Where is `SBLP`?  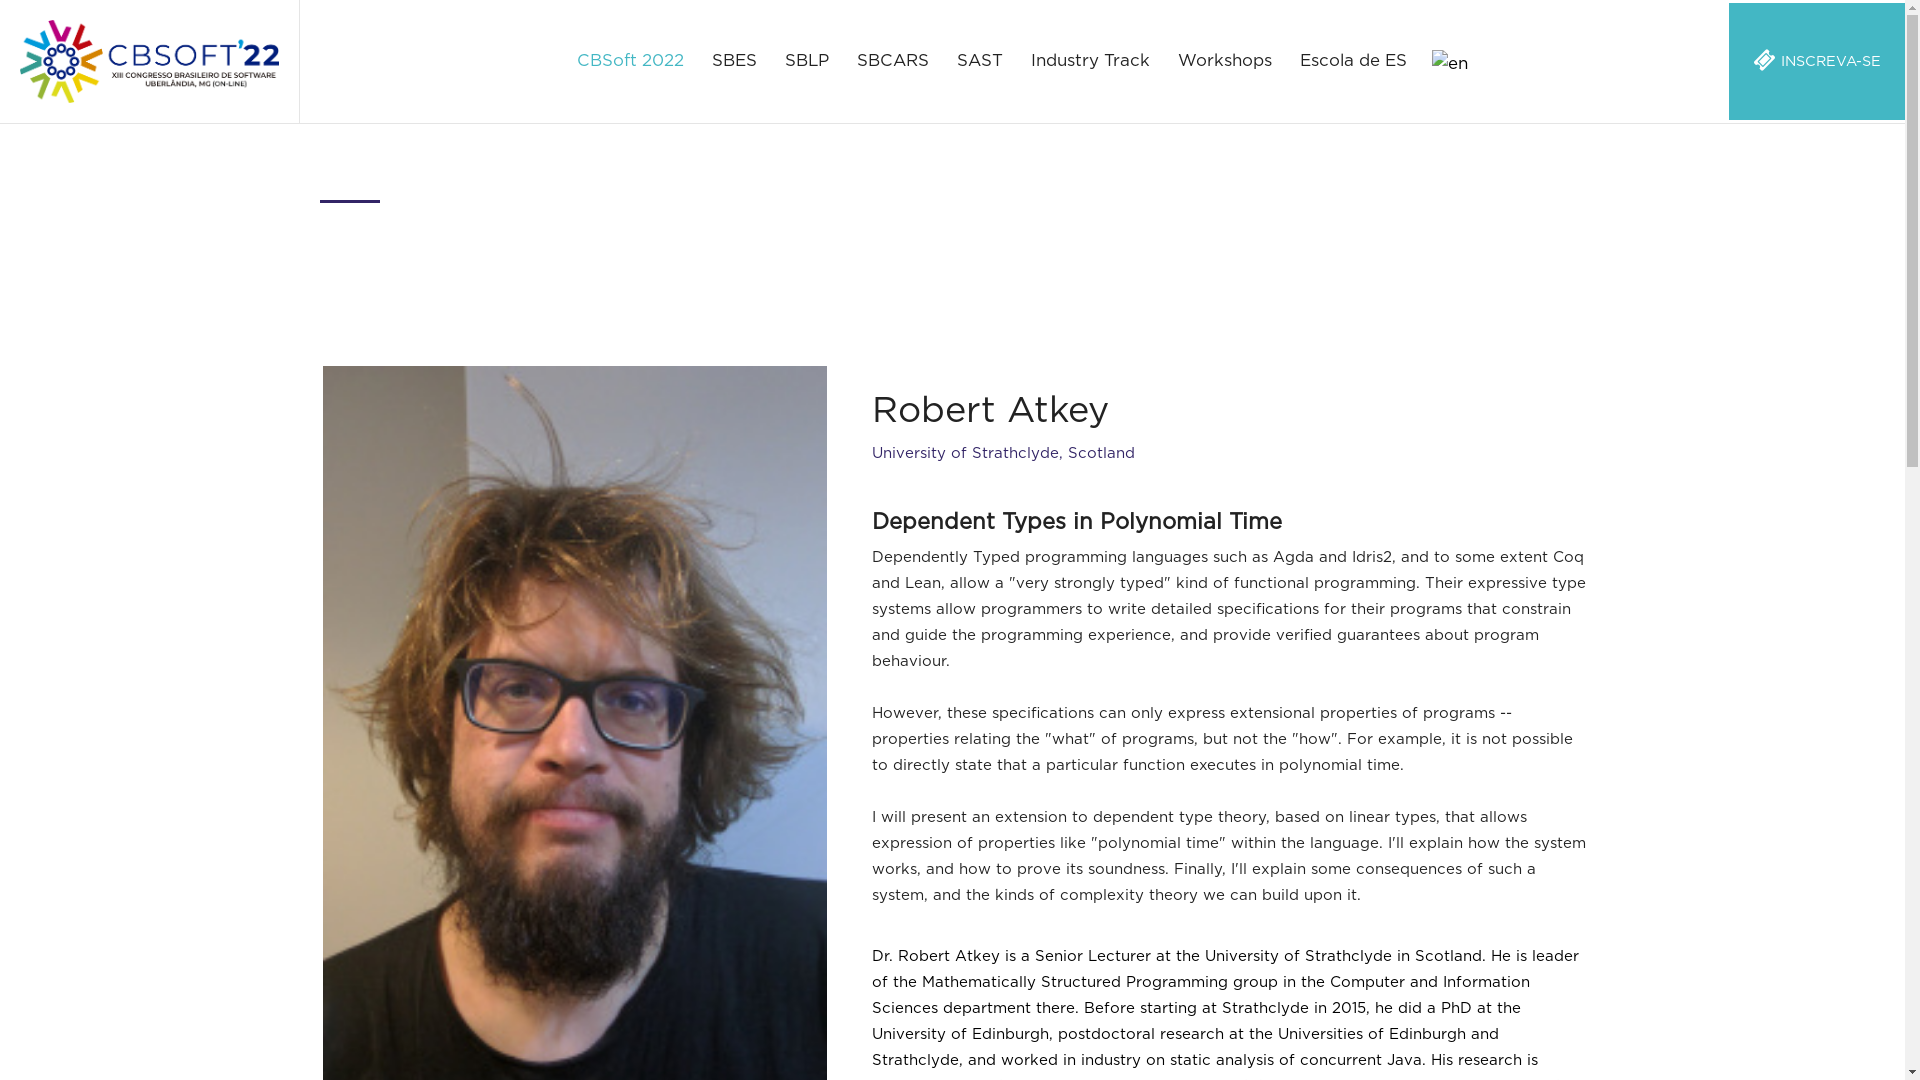 SBLP is located at coordinates (812, 61).